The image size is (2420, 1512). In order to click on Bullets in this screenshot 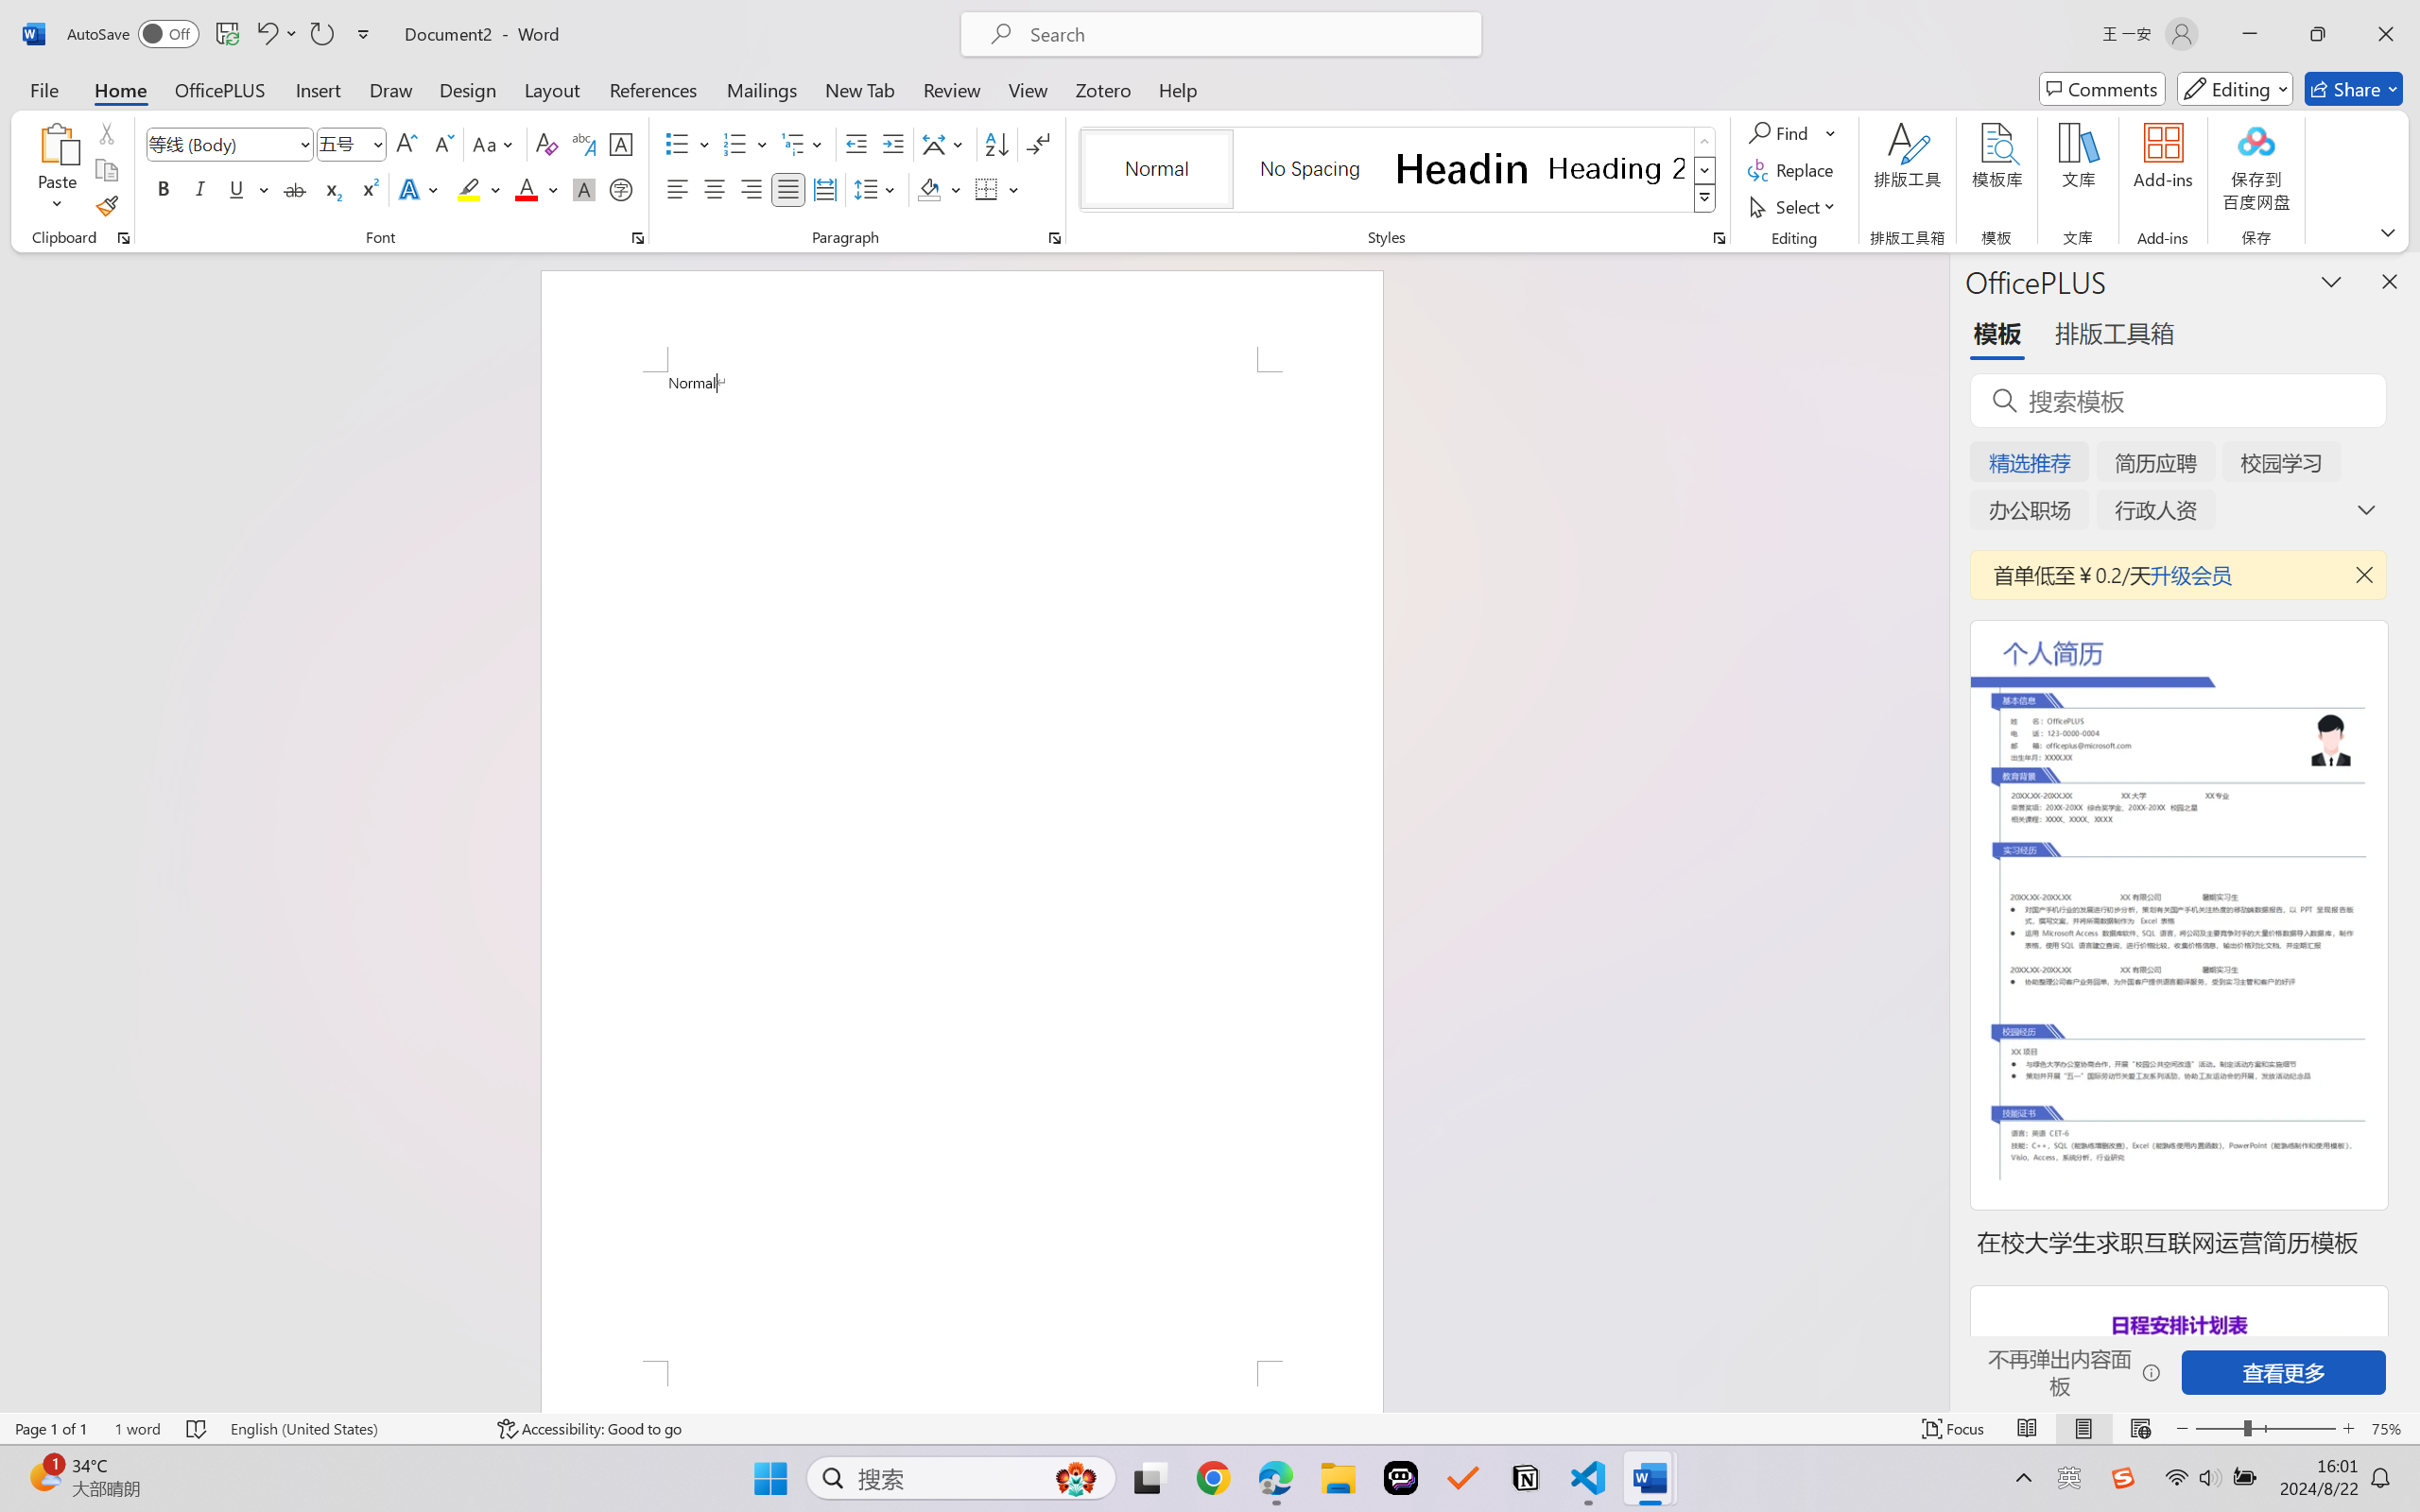, I will do `click(677, 144)`.